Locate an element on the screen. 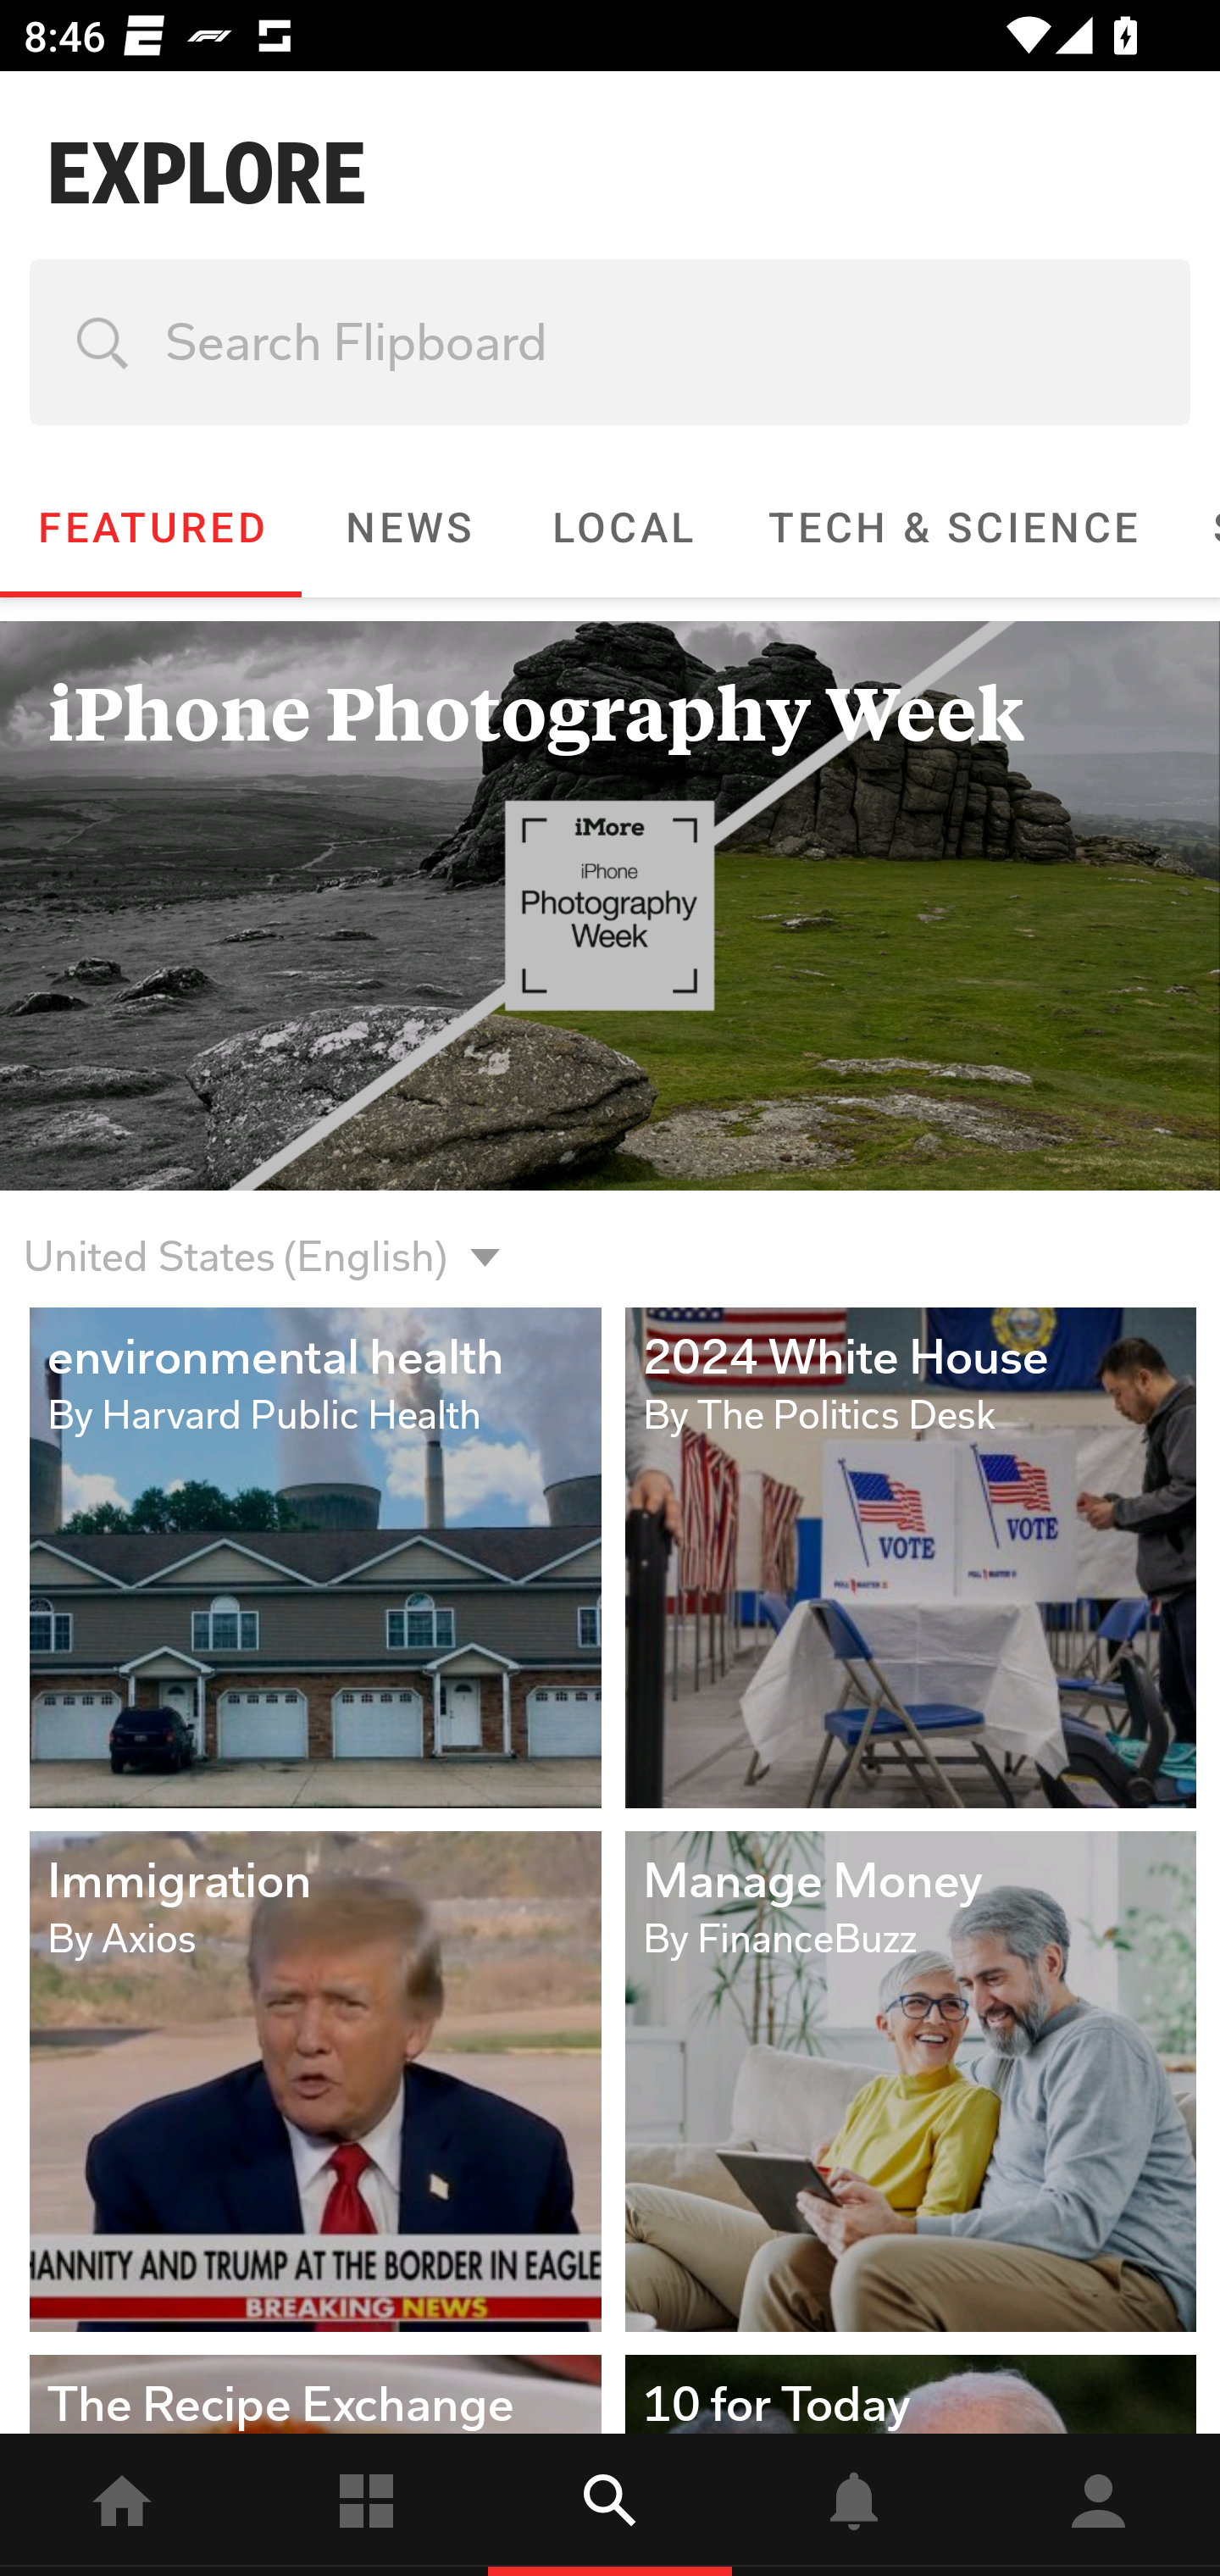  explore is located at coordinates (610, 2505).